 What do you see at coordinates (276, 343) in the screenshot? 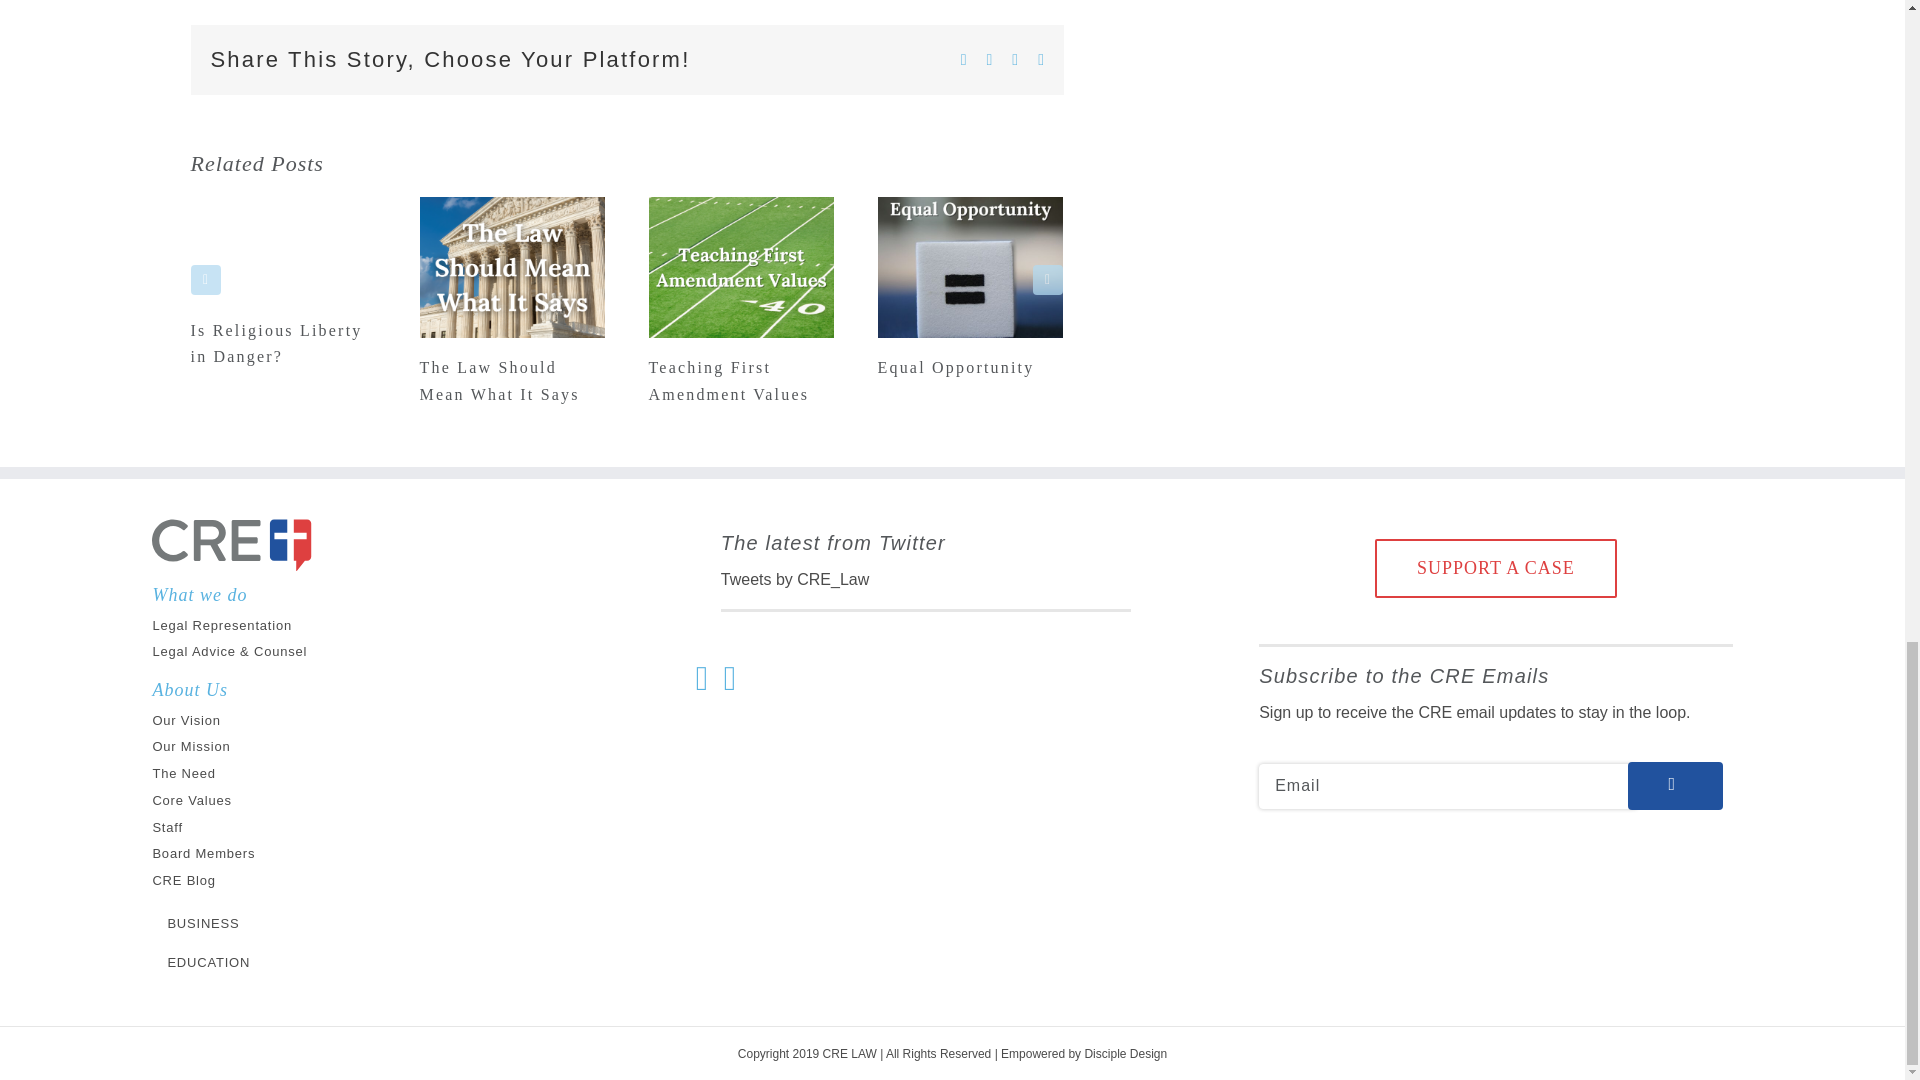
I see `Is Religious Liberty in Danger?` at bounding box center [276, 343].